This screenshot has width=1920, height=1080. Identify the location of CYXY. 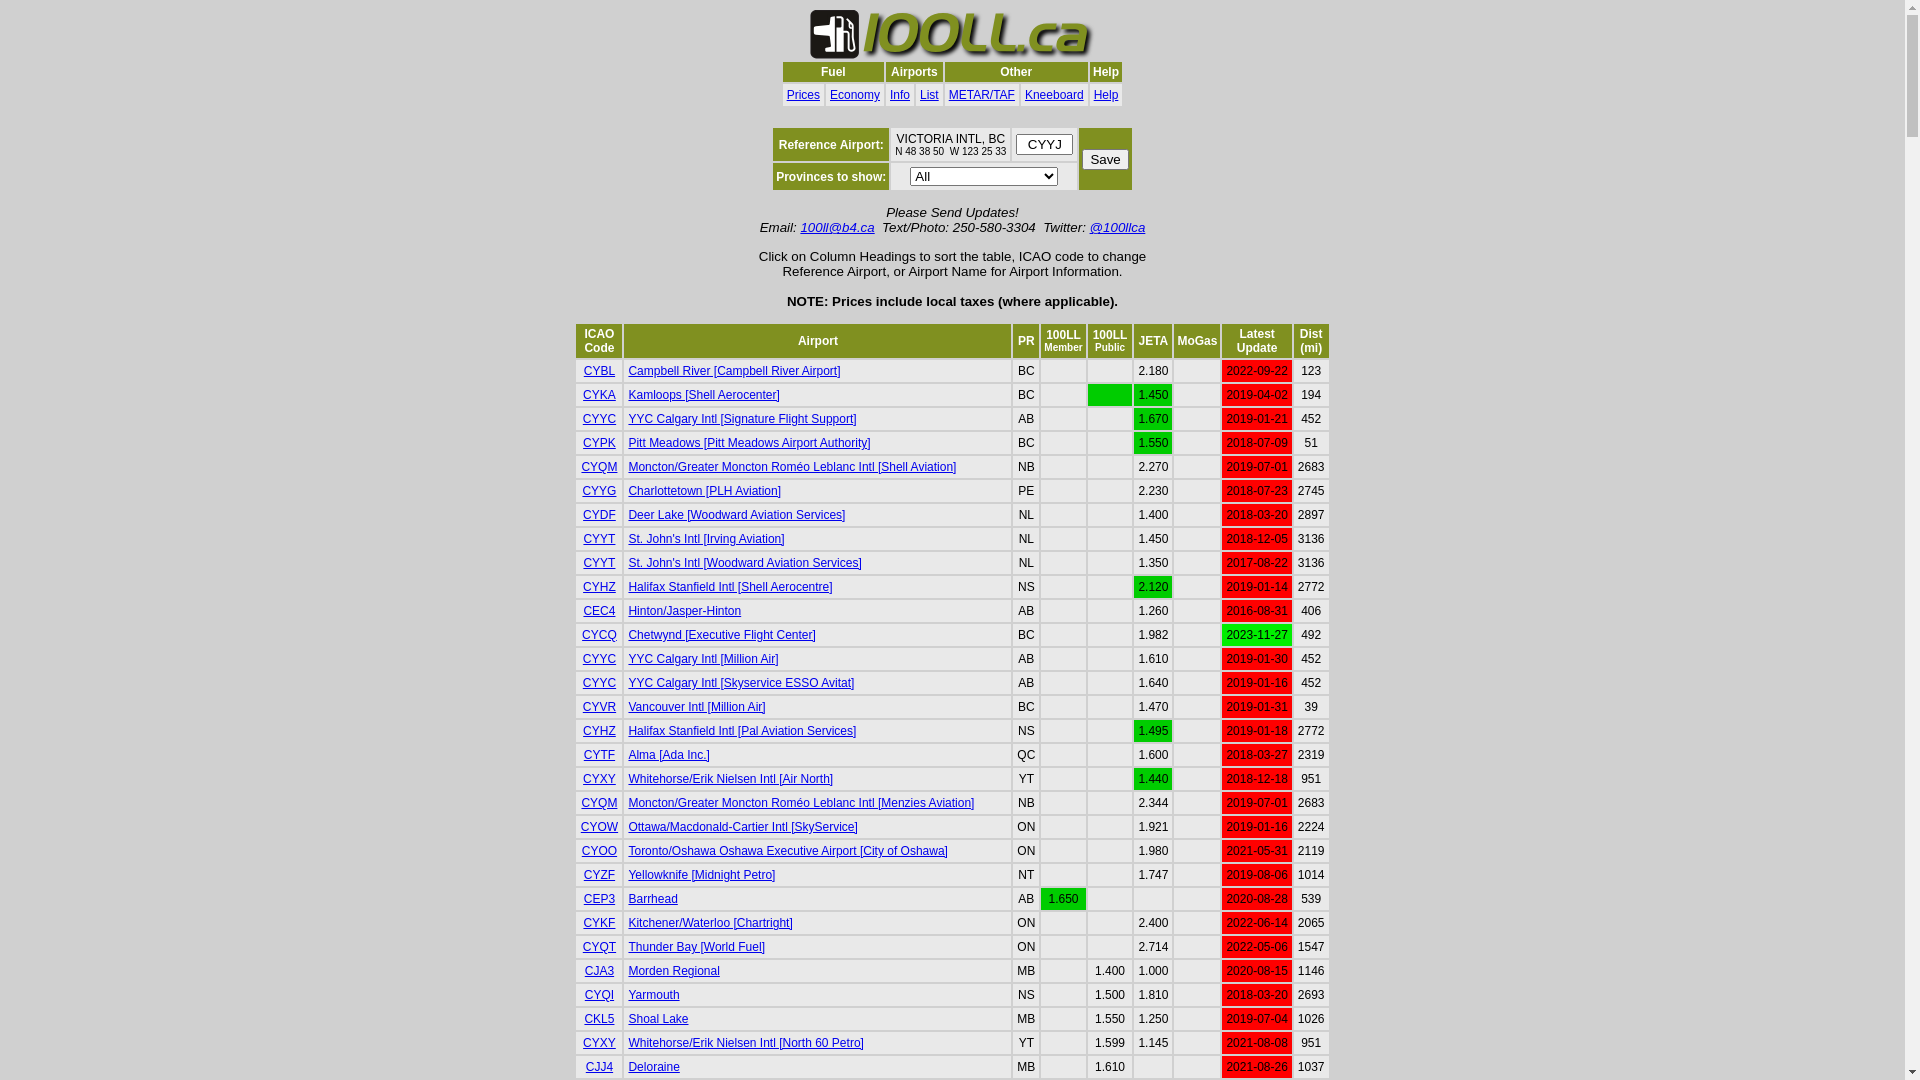
(600, 779).